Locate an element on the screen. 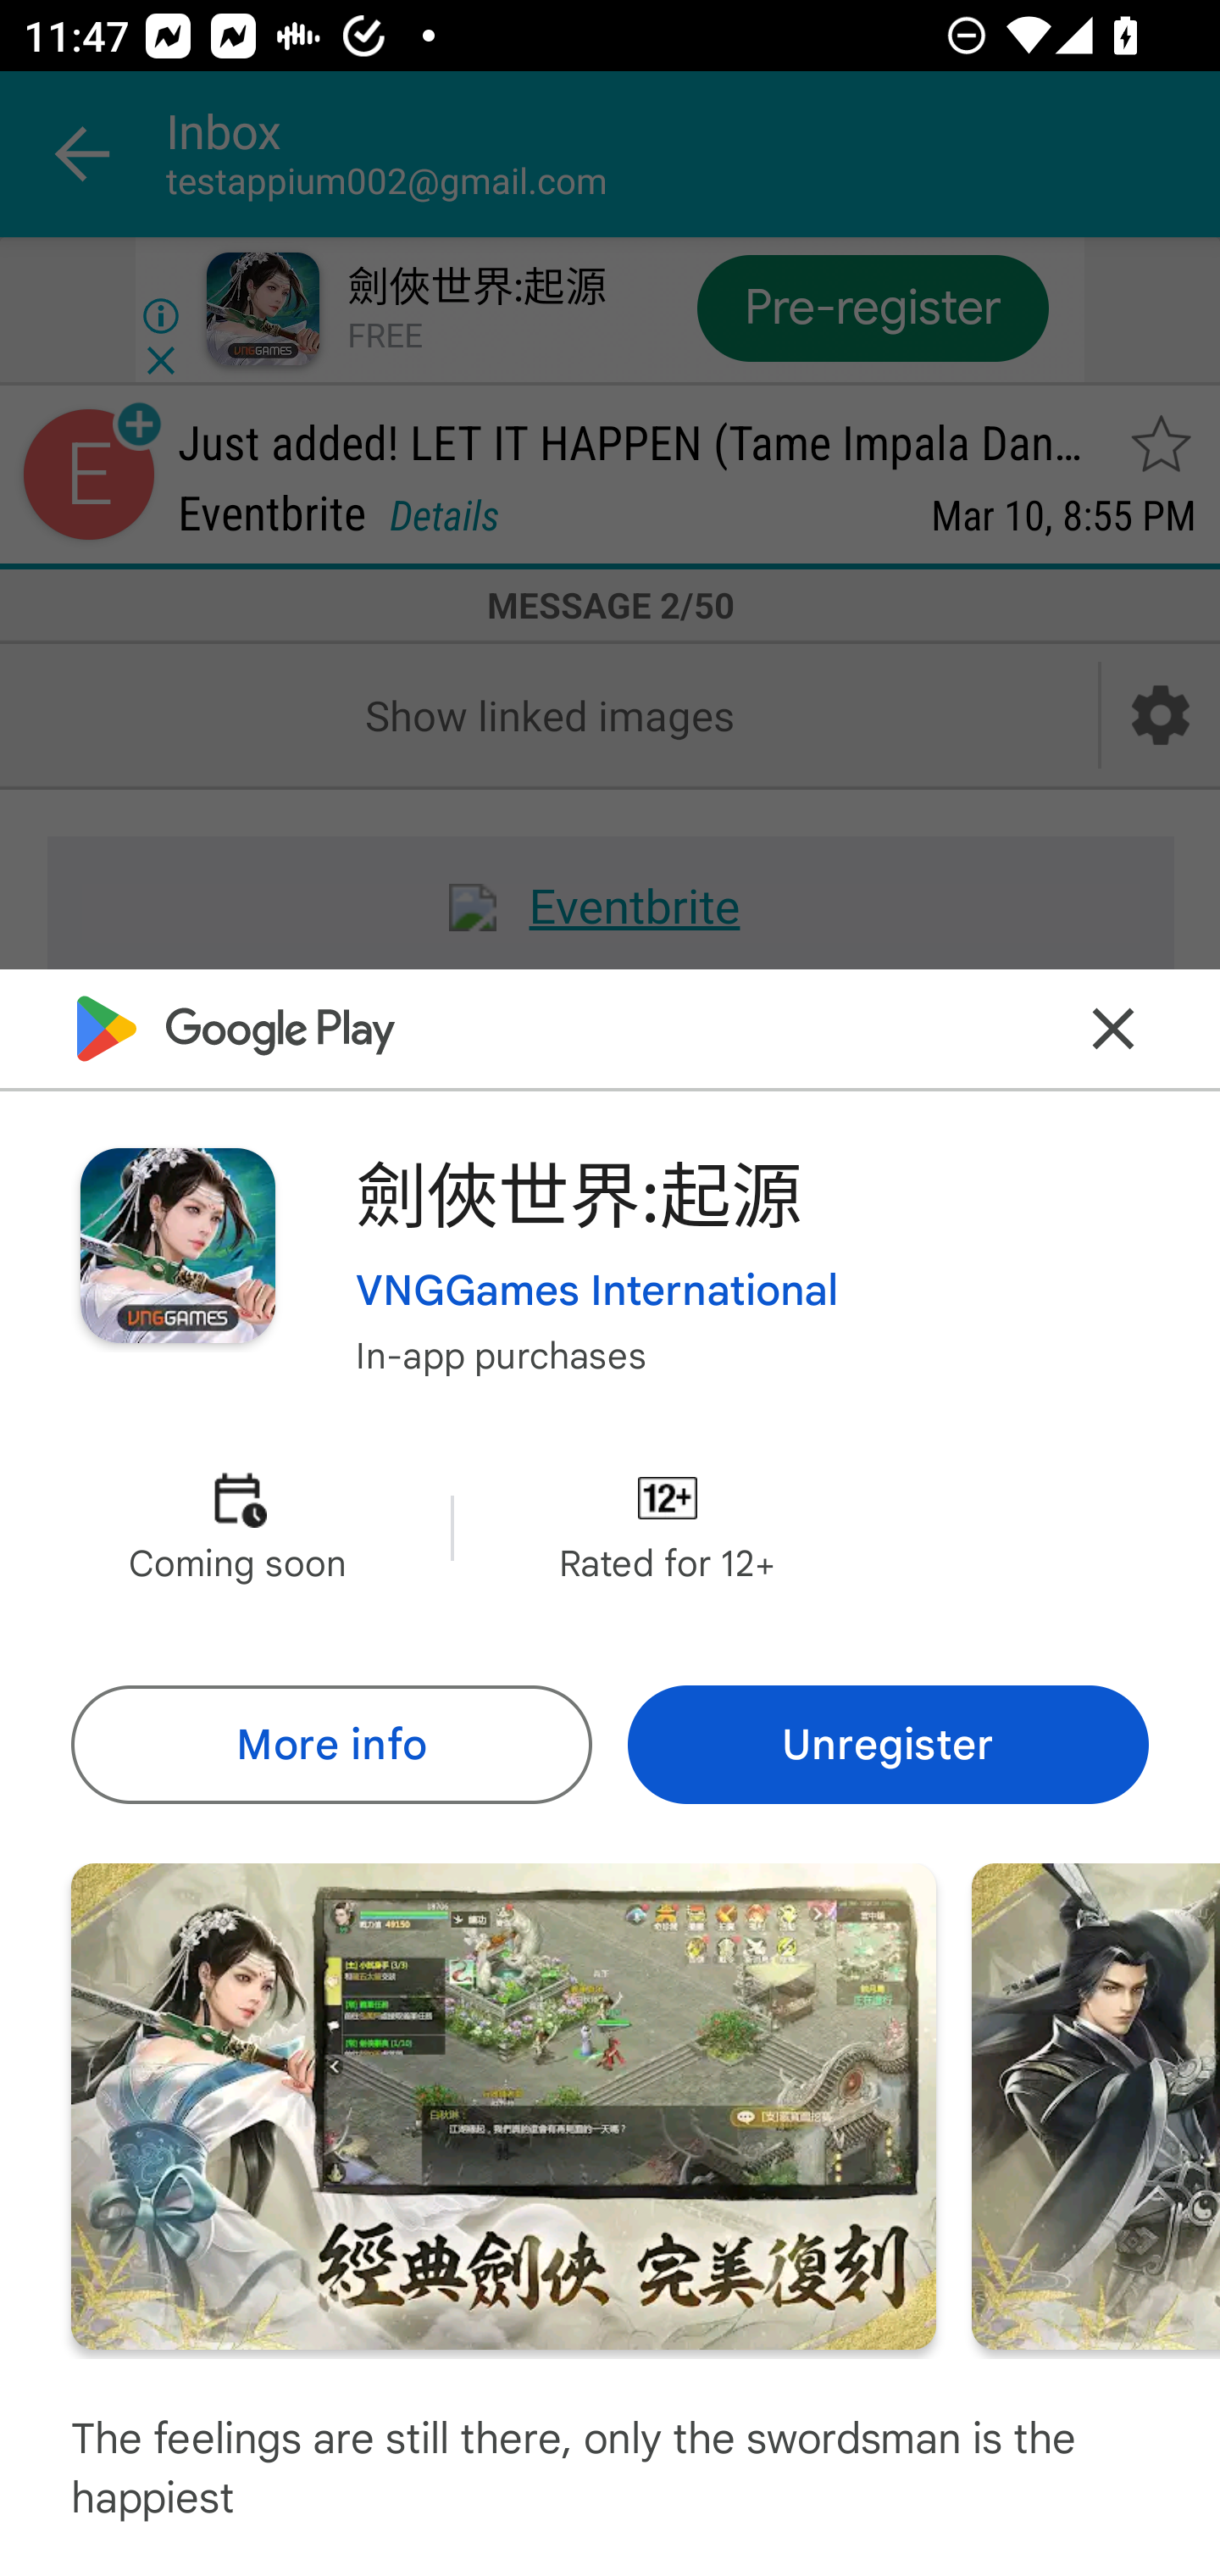 This screenshot has width=1220, height=2576. Close is located at coordinates (1113, 1027).